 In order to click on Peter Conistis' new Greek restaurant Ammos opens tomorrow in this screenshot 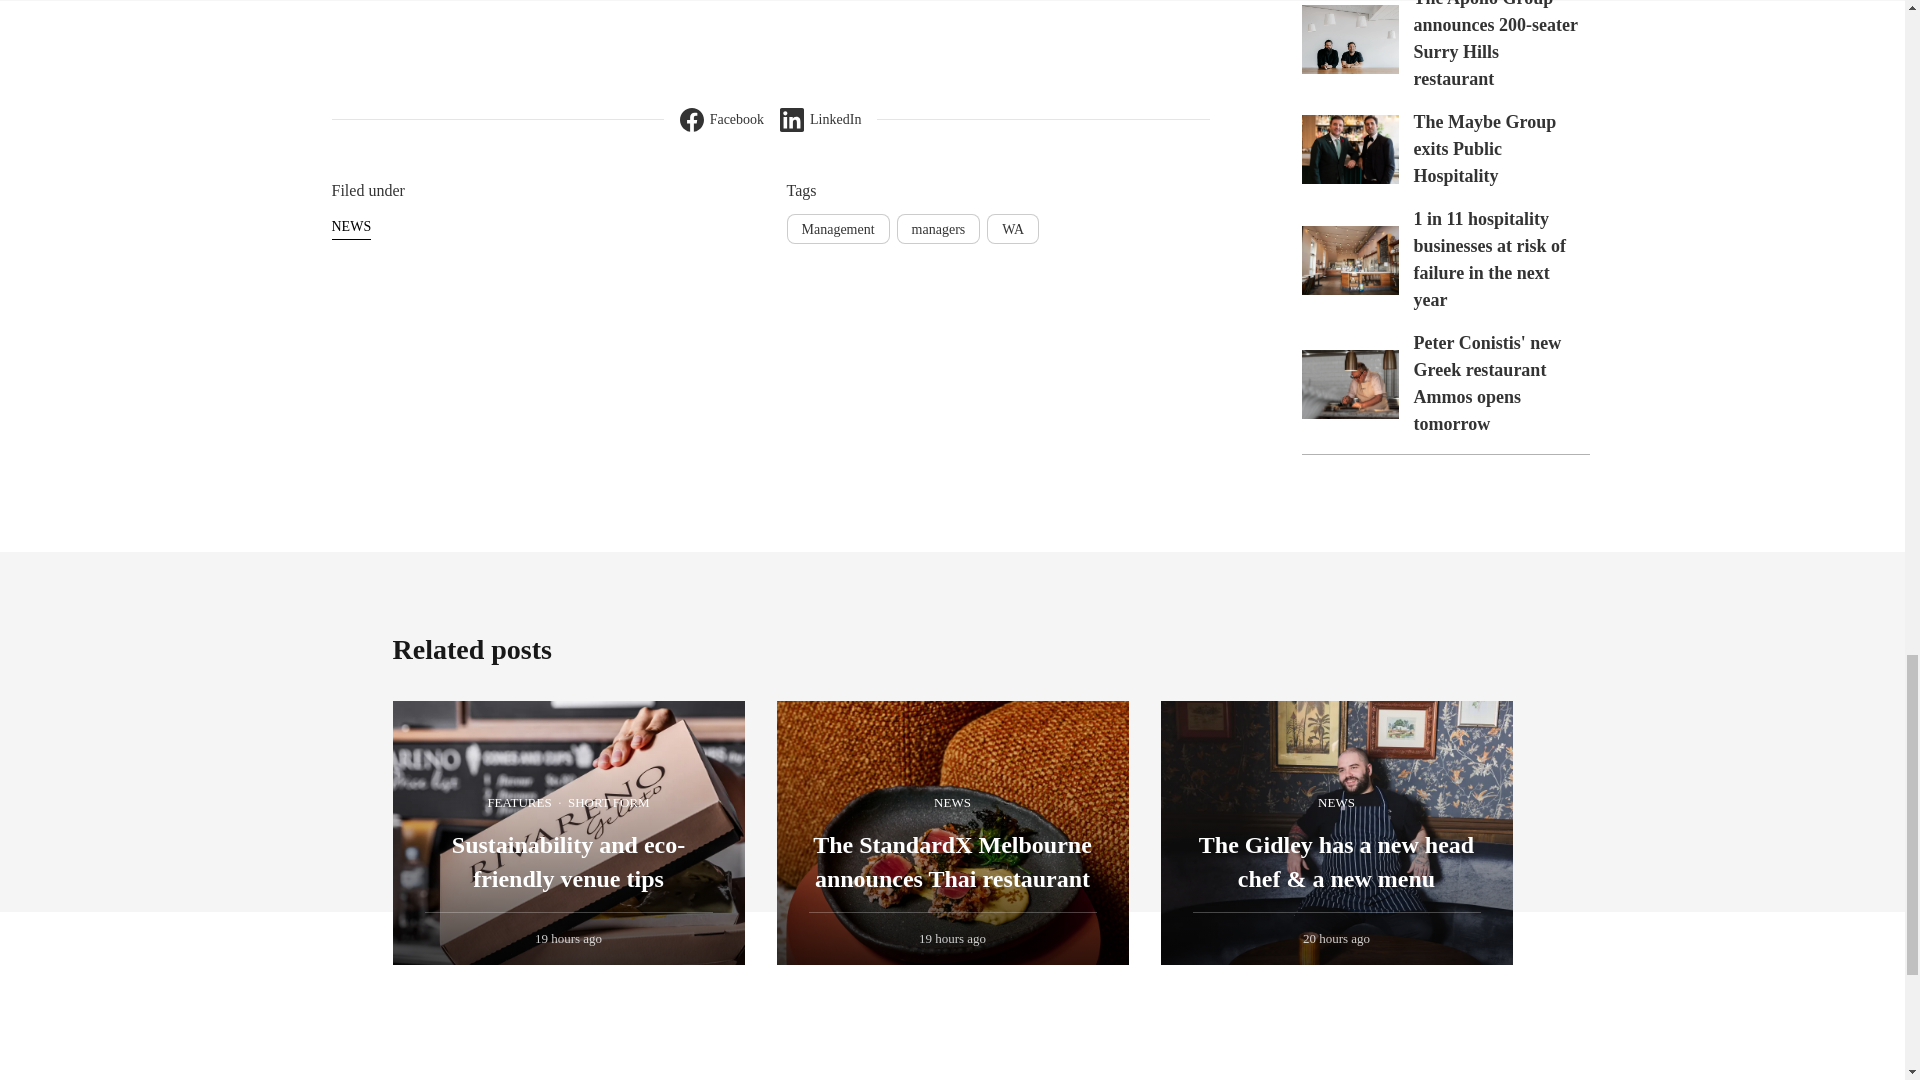, I will do `click(1488, 383)`.